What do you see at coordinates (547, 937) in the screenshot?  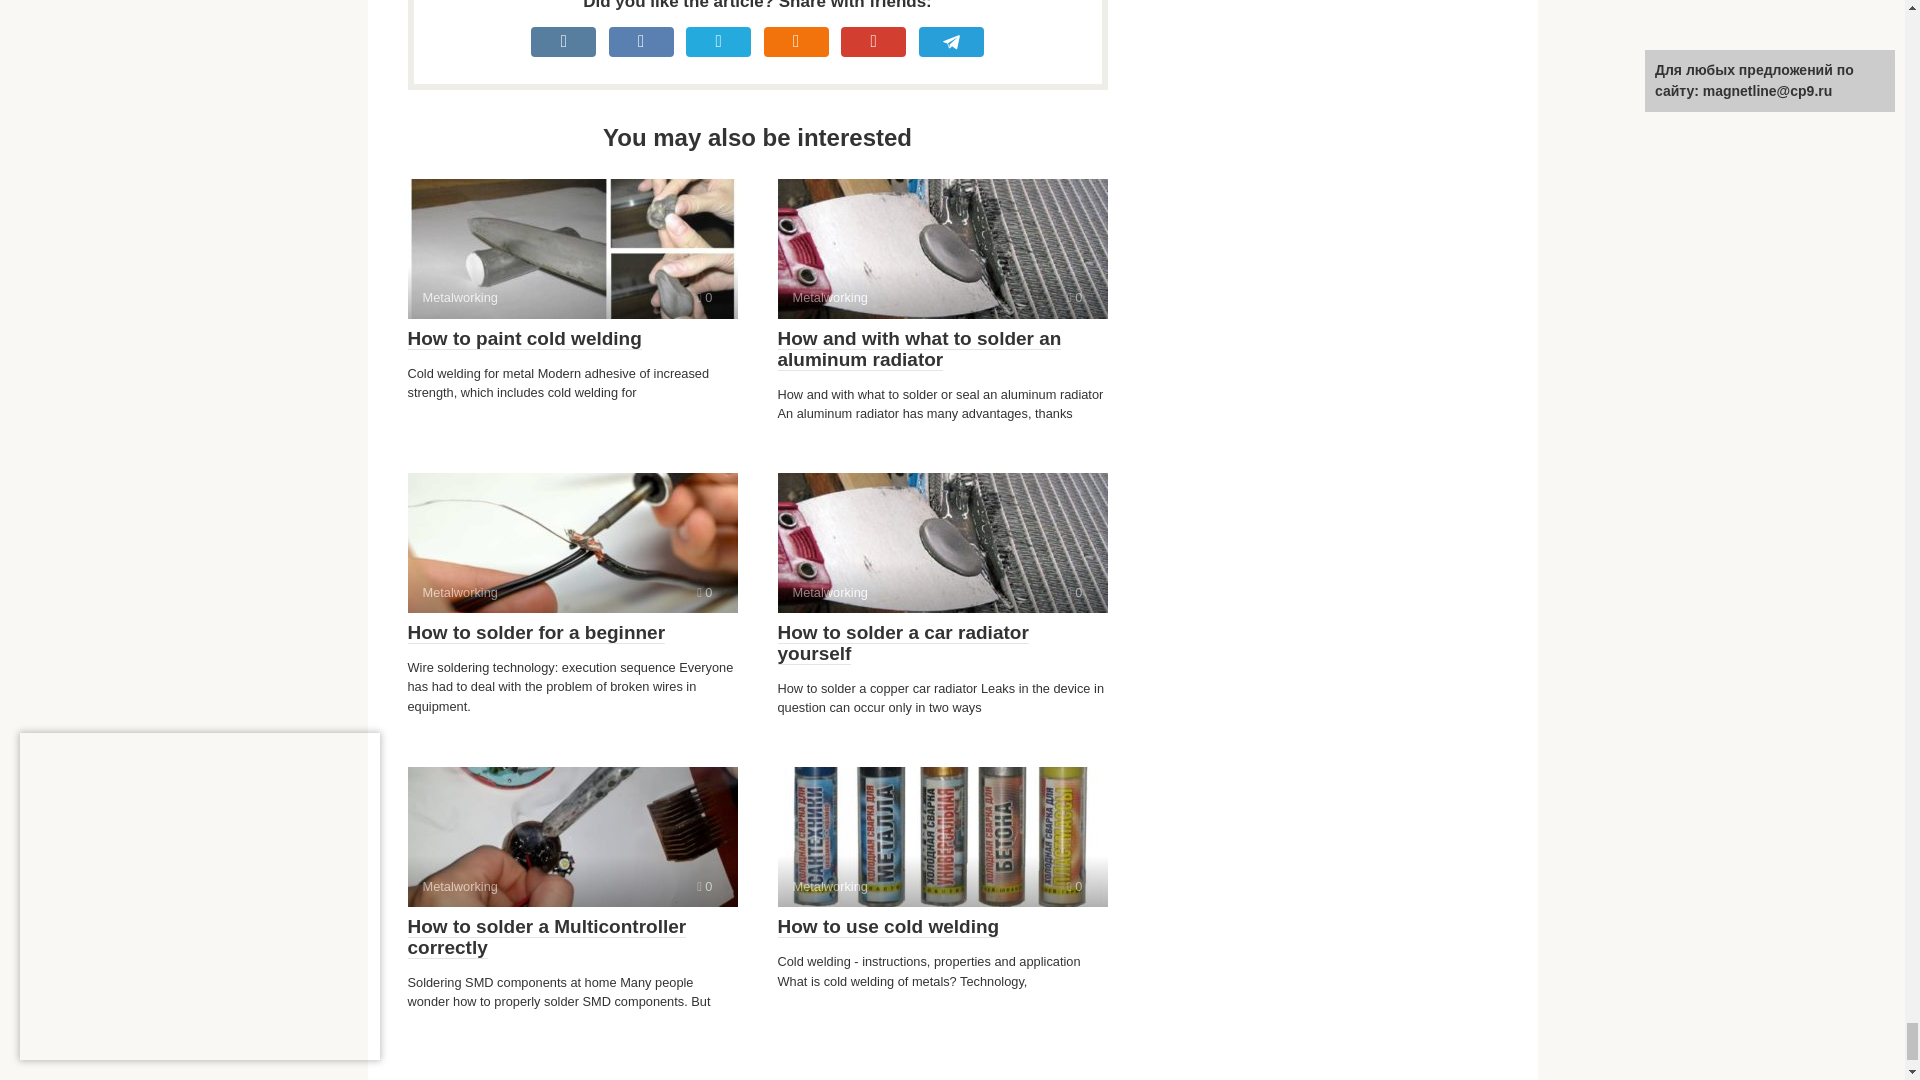 I see `Comments` at bounding box center [547, 937].